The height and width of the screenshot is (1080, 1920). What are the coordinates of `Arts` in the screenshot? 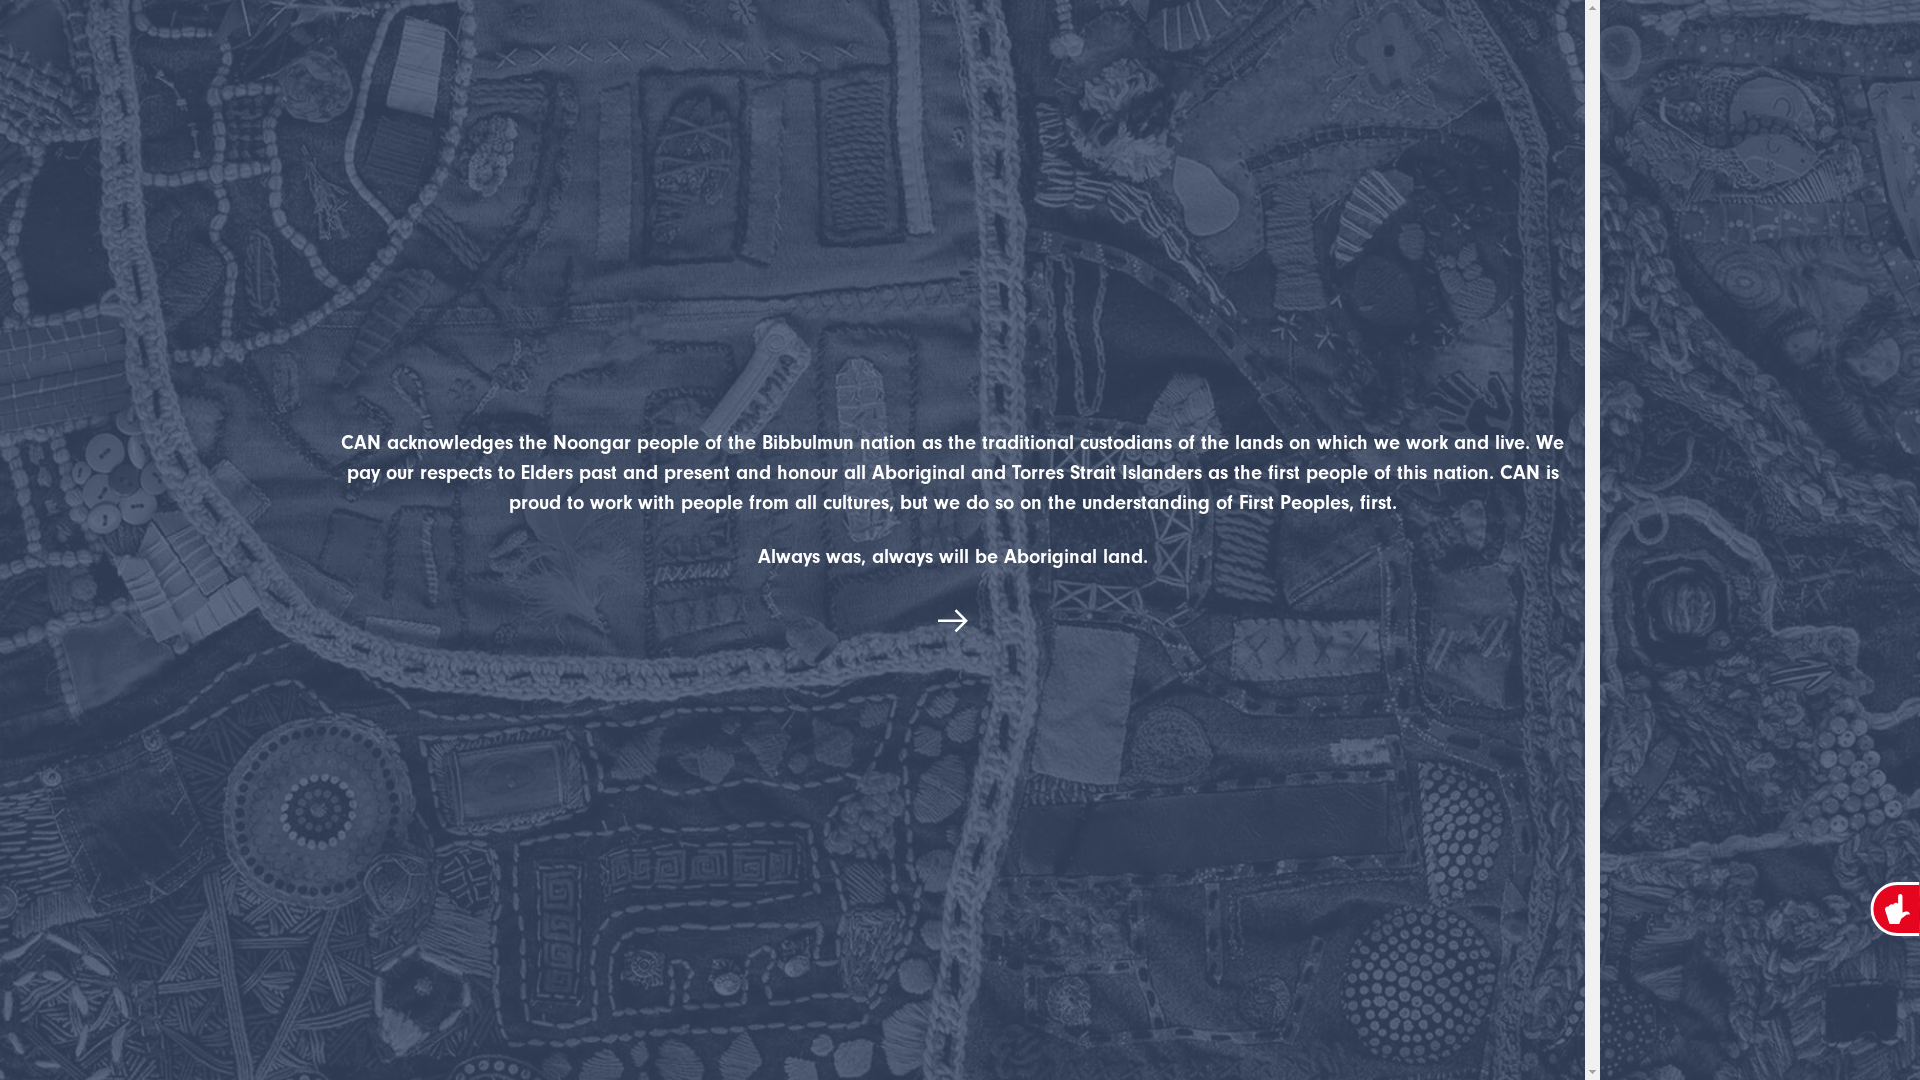 It's located at (603, 50).